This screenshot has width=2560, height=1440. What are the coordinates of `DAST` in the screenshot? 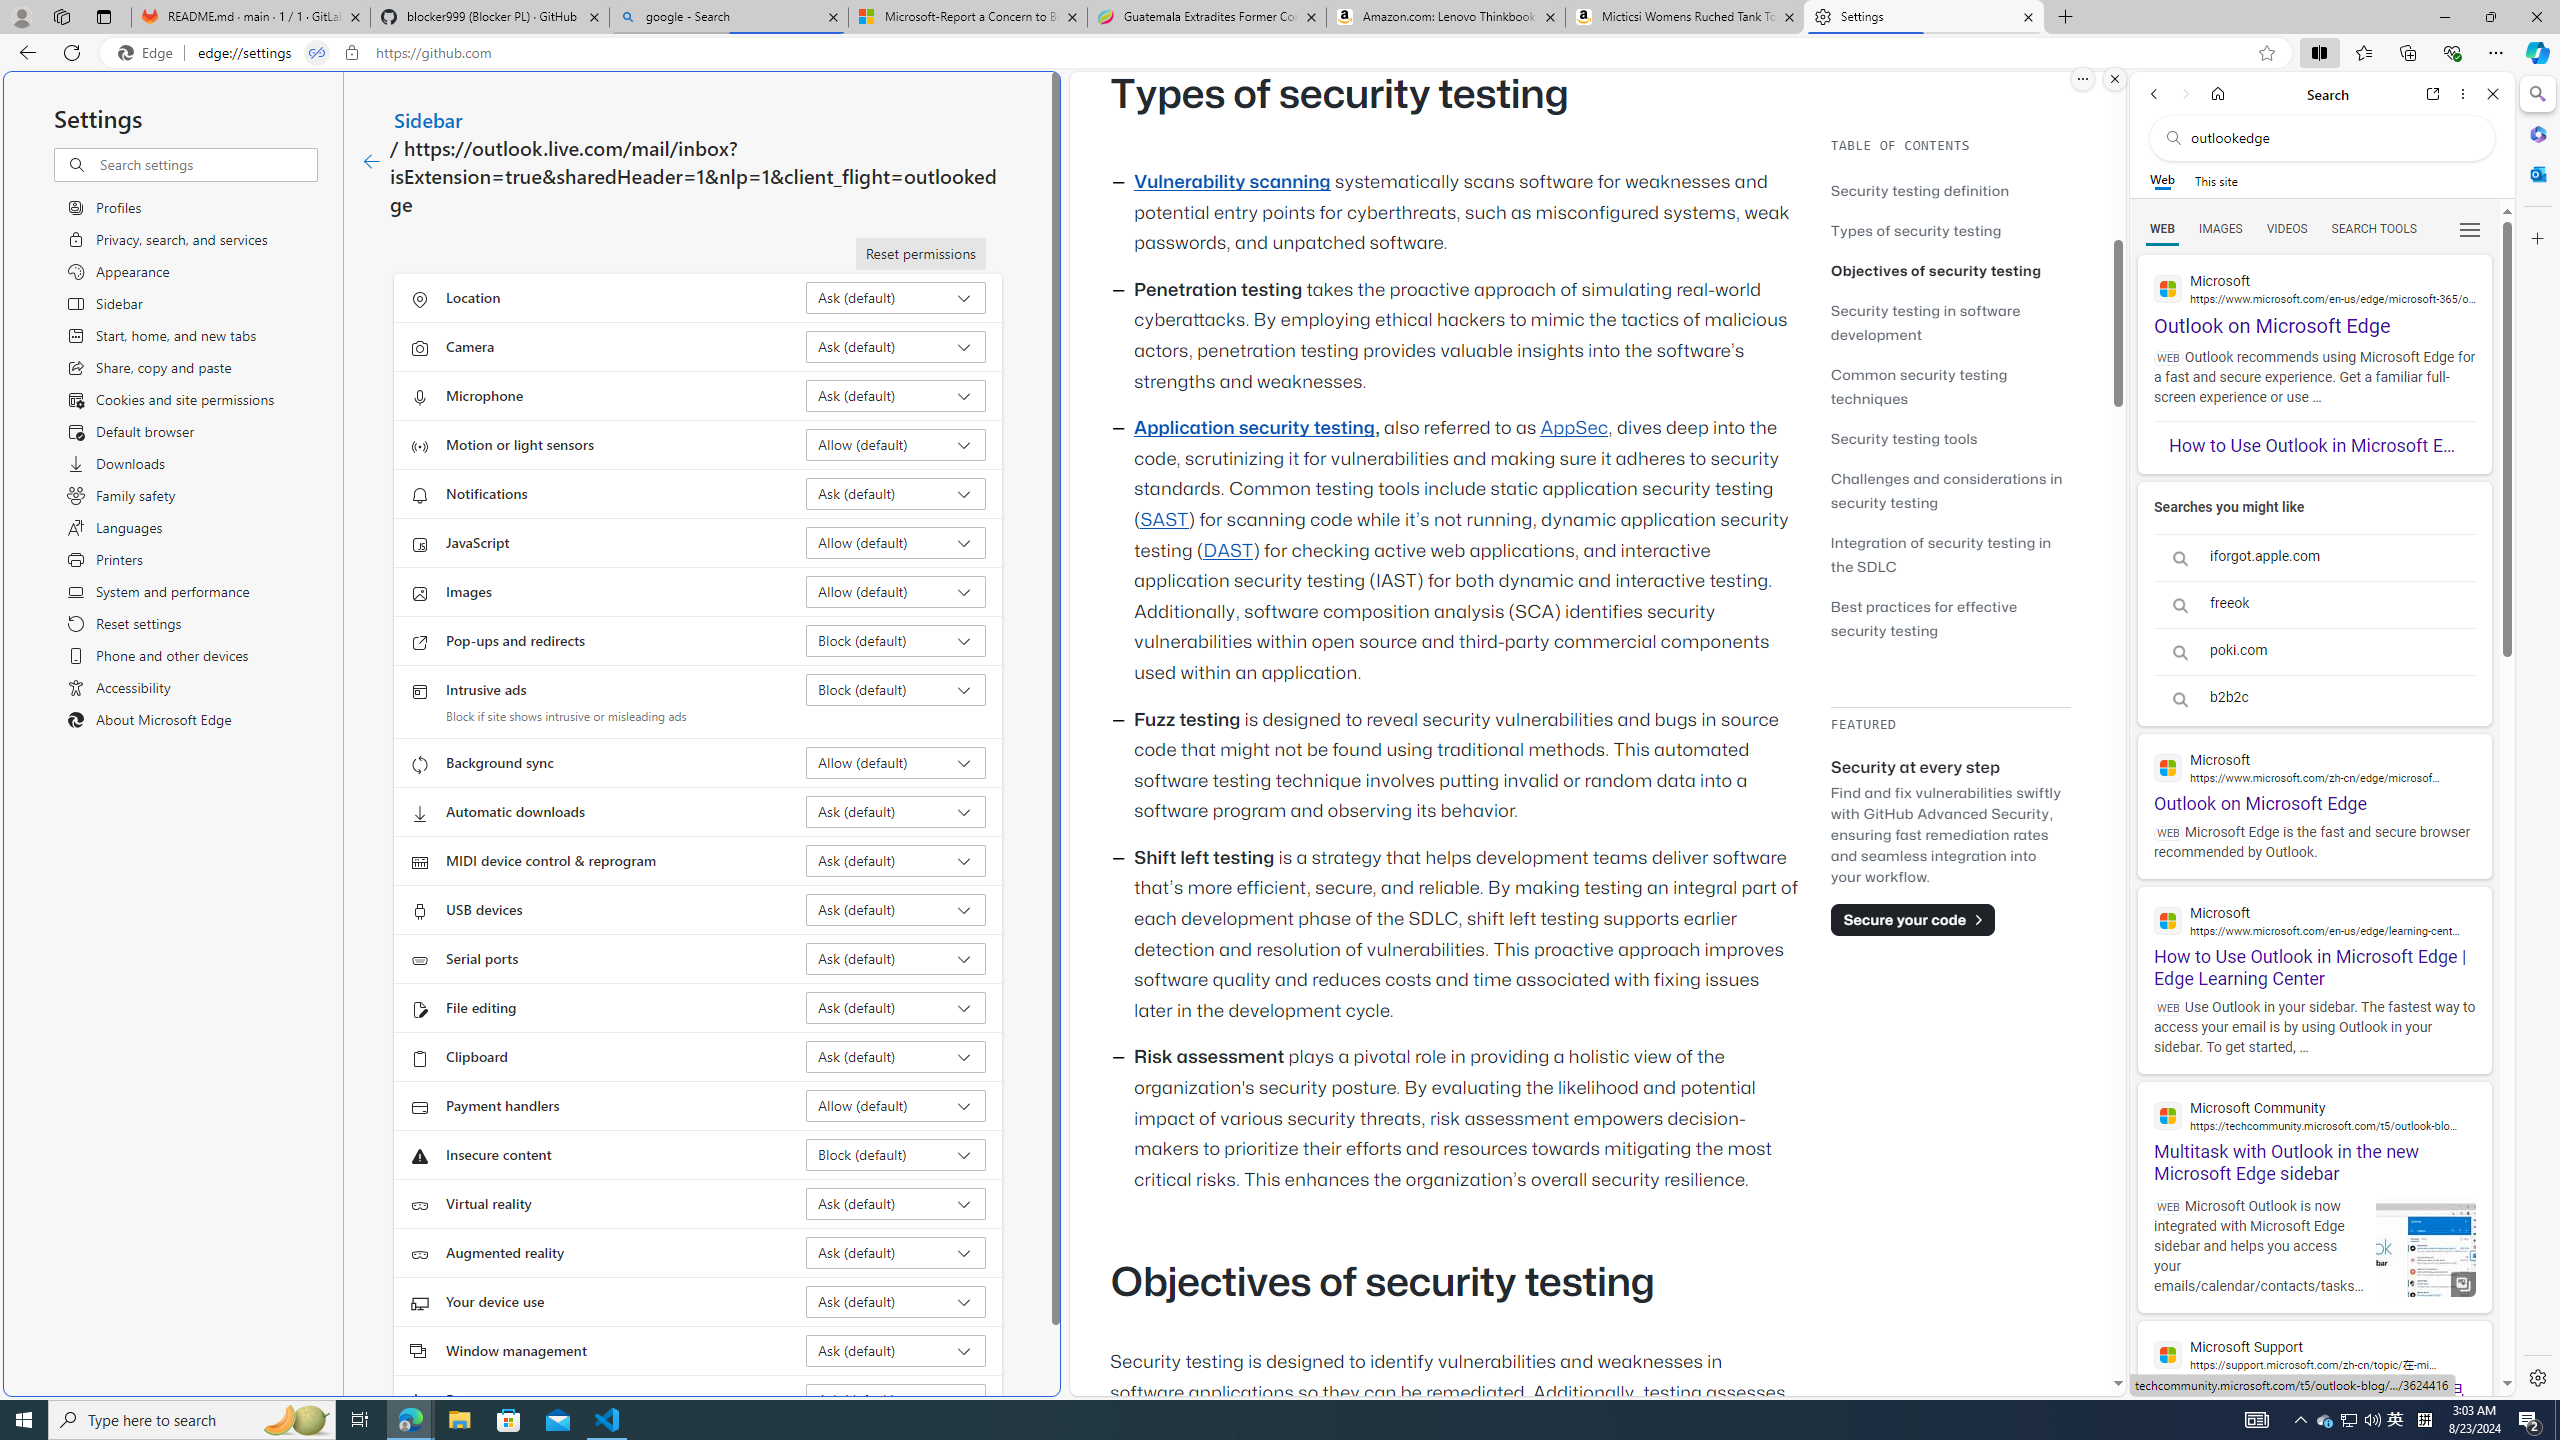 It's located at (1228, 550).